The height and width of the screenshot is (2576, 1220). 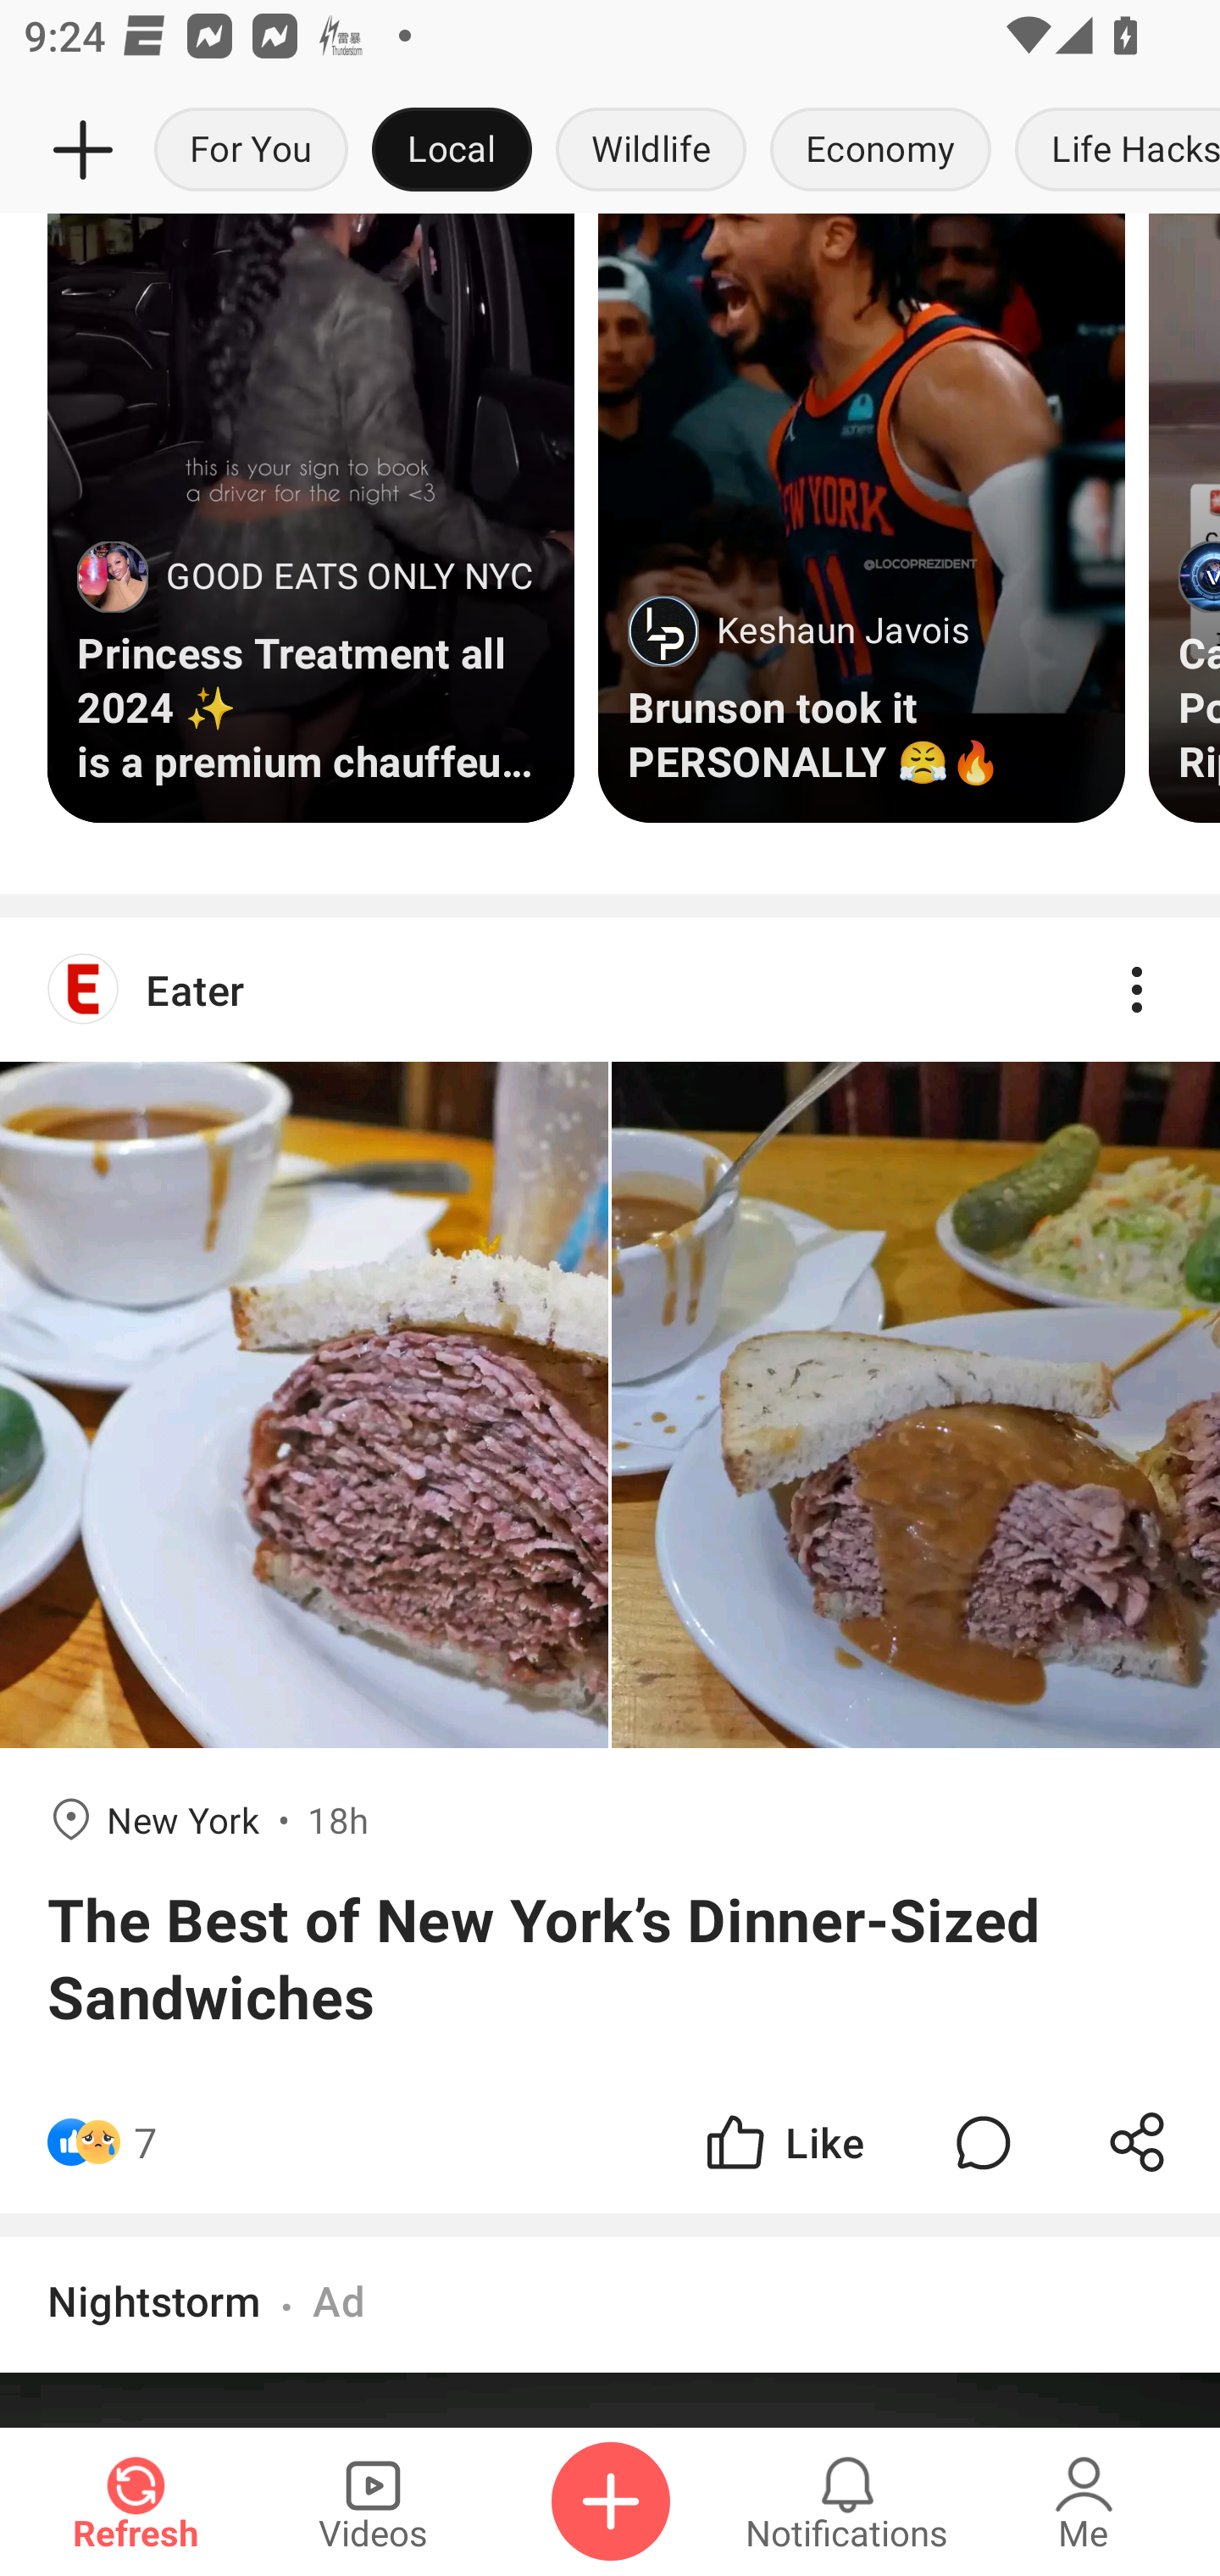 I want to click on Eater, so click(x=610, y=989).